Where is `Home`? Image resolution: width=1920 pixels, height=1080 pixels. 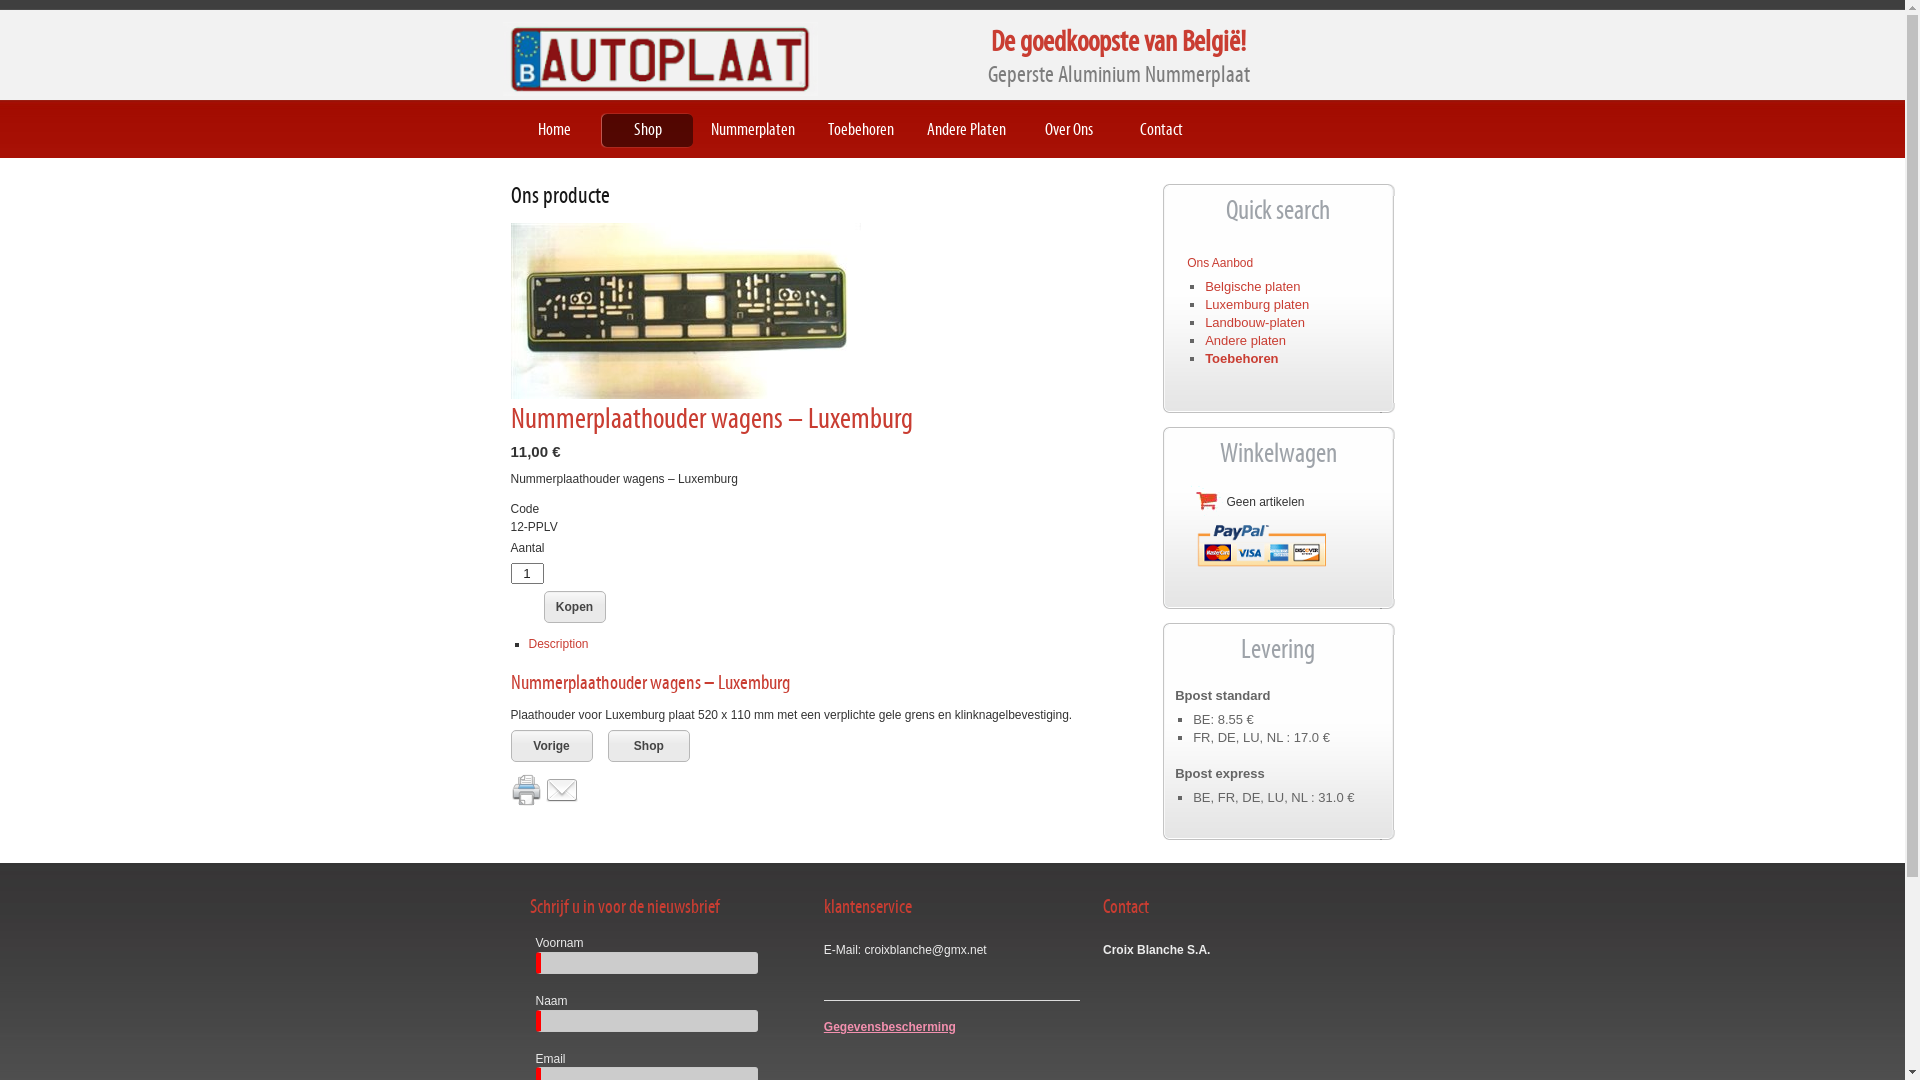
Home is located at coordinates (562, 130).